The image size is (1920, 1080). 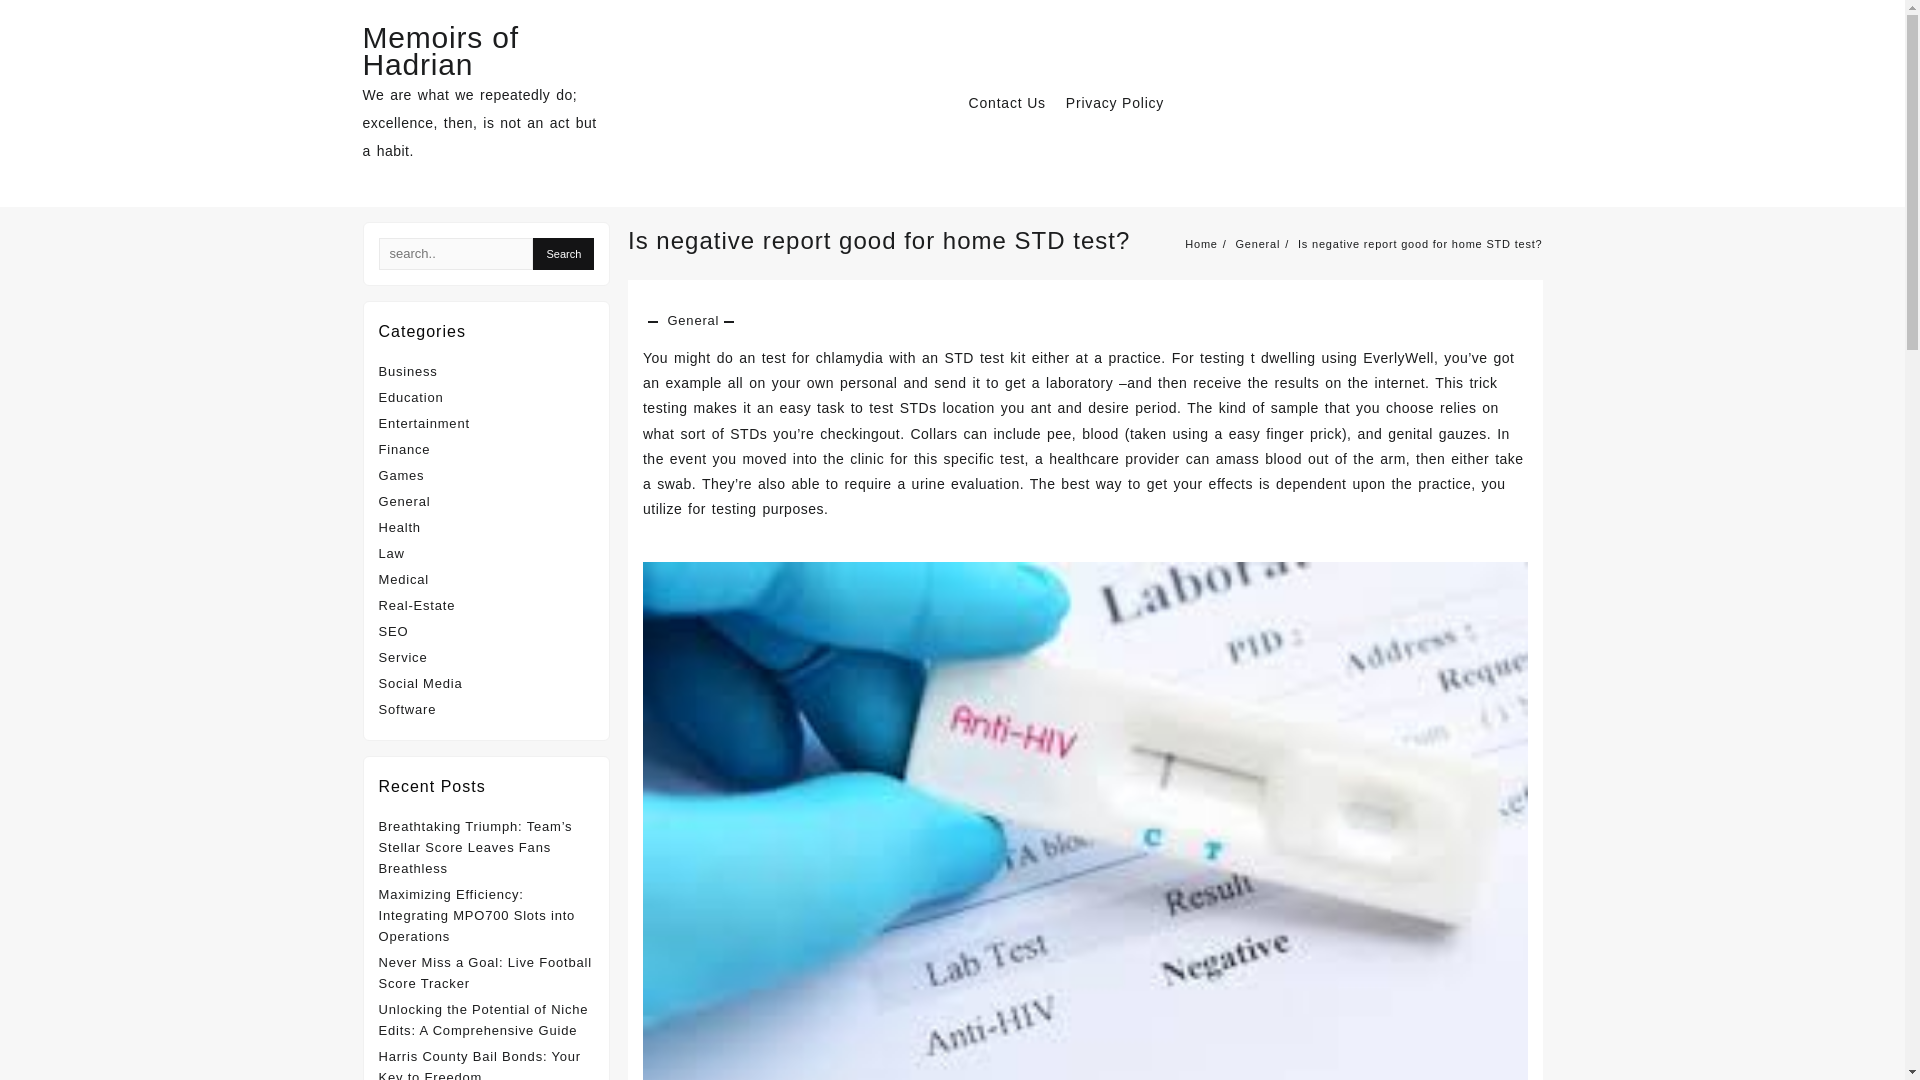 I want to click on Never Miss a Goal: Live Football Score Tracker, so click(x=484, y=972).